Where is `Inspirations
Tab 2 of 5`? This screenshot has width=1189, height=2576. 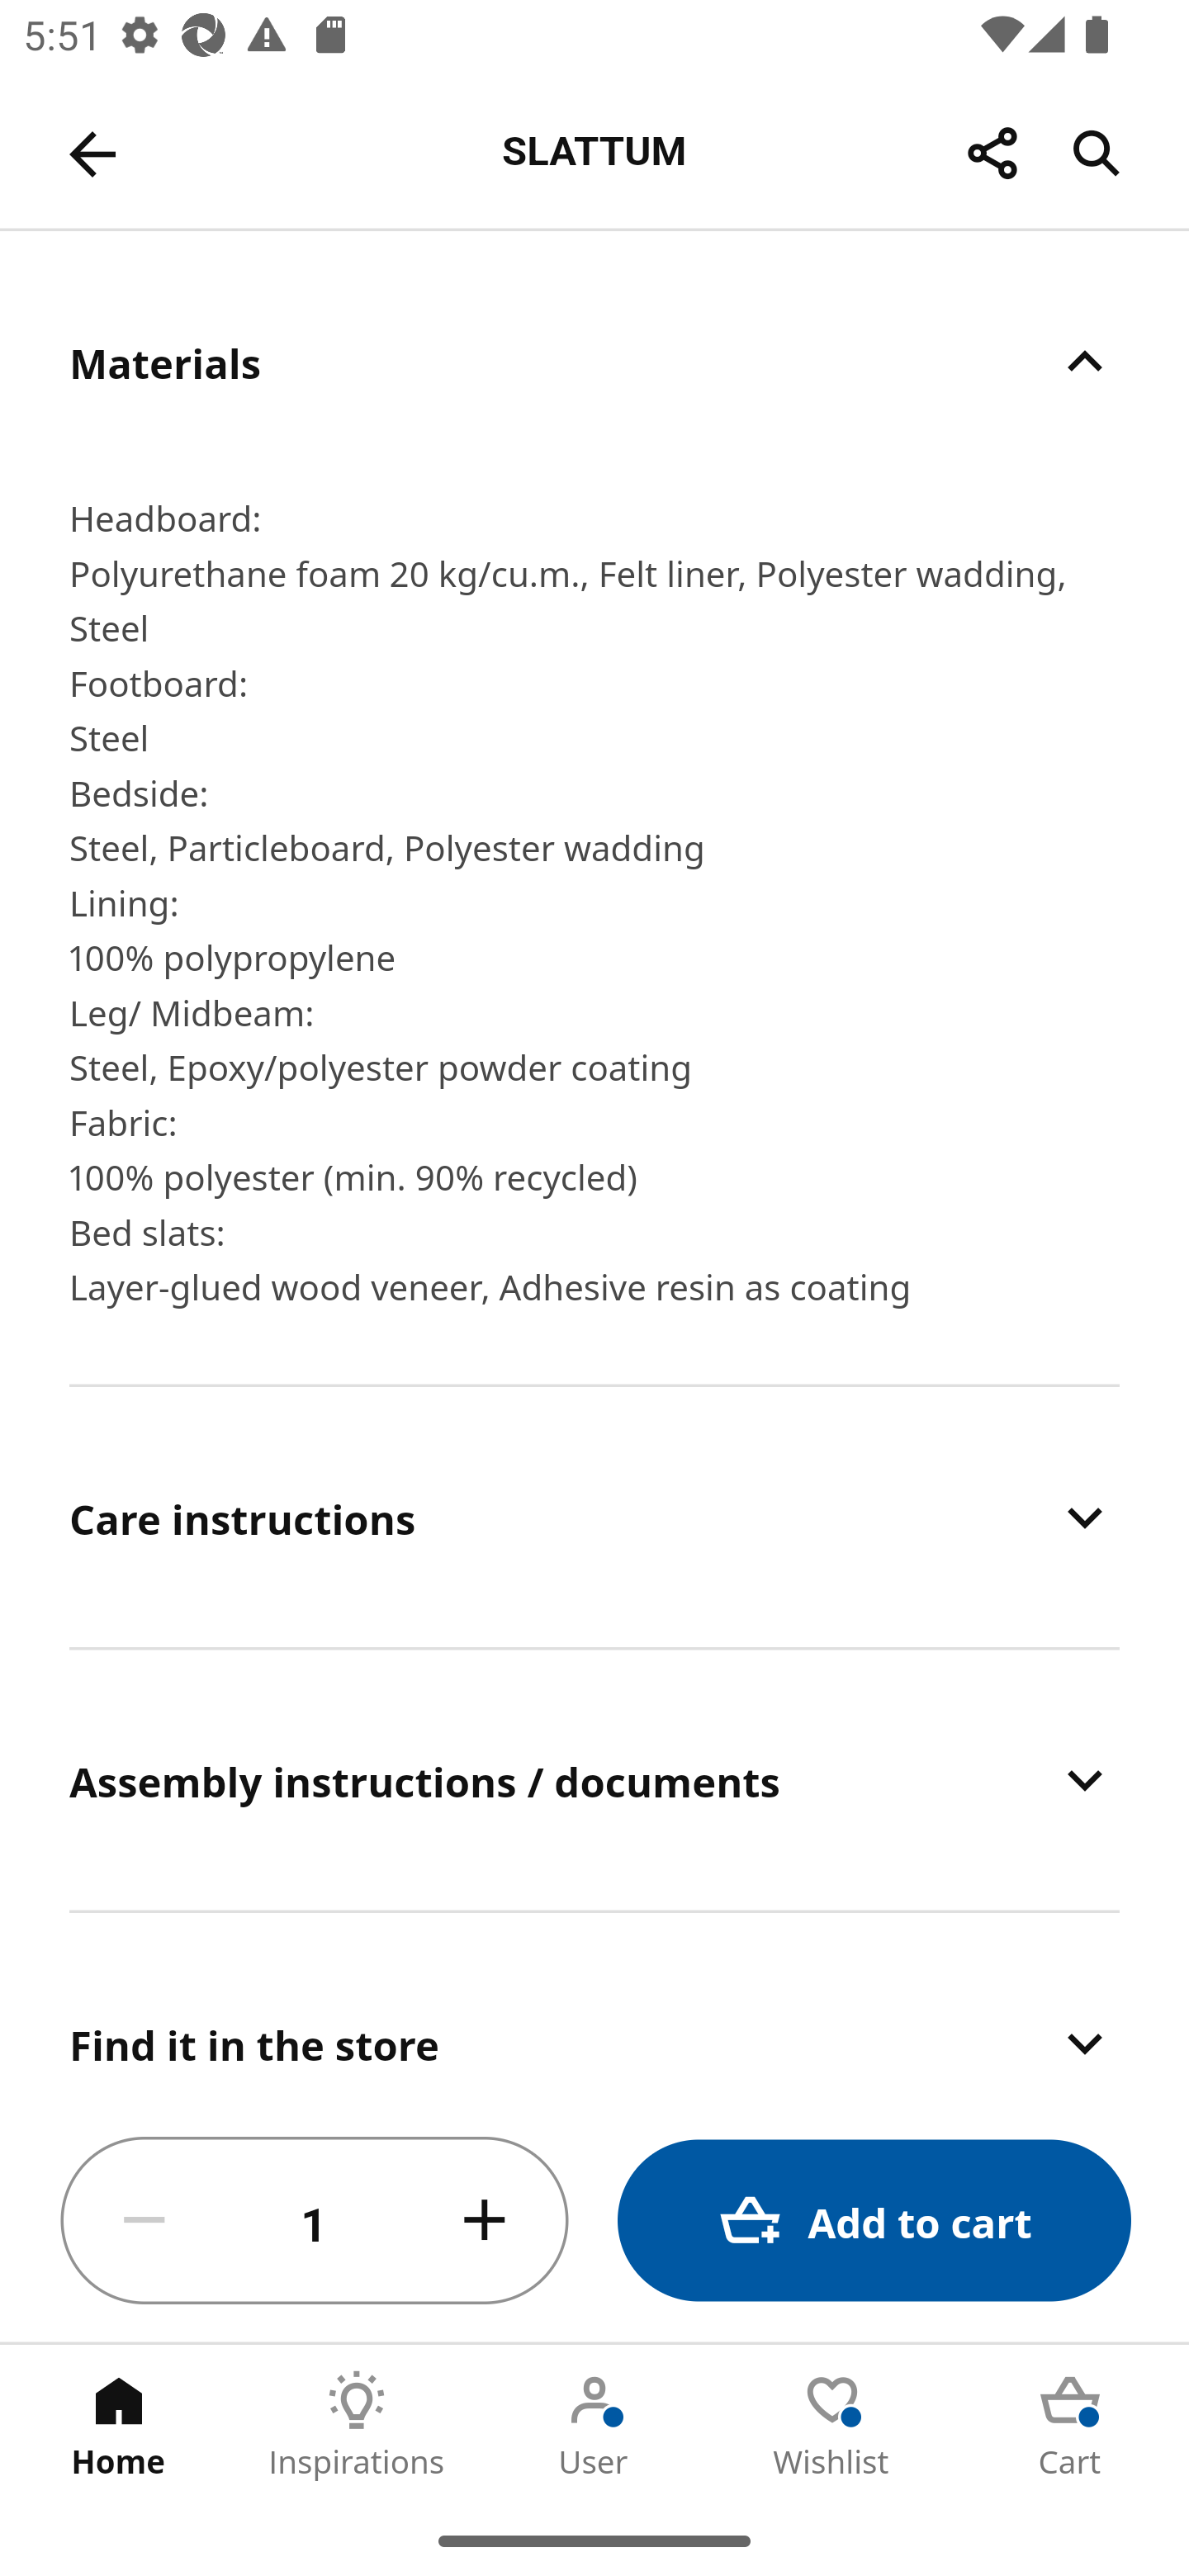
Inspirations
Tab 2 of 5 is located at coordinates (357, 2425).